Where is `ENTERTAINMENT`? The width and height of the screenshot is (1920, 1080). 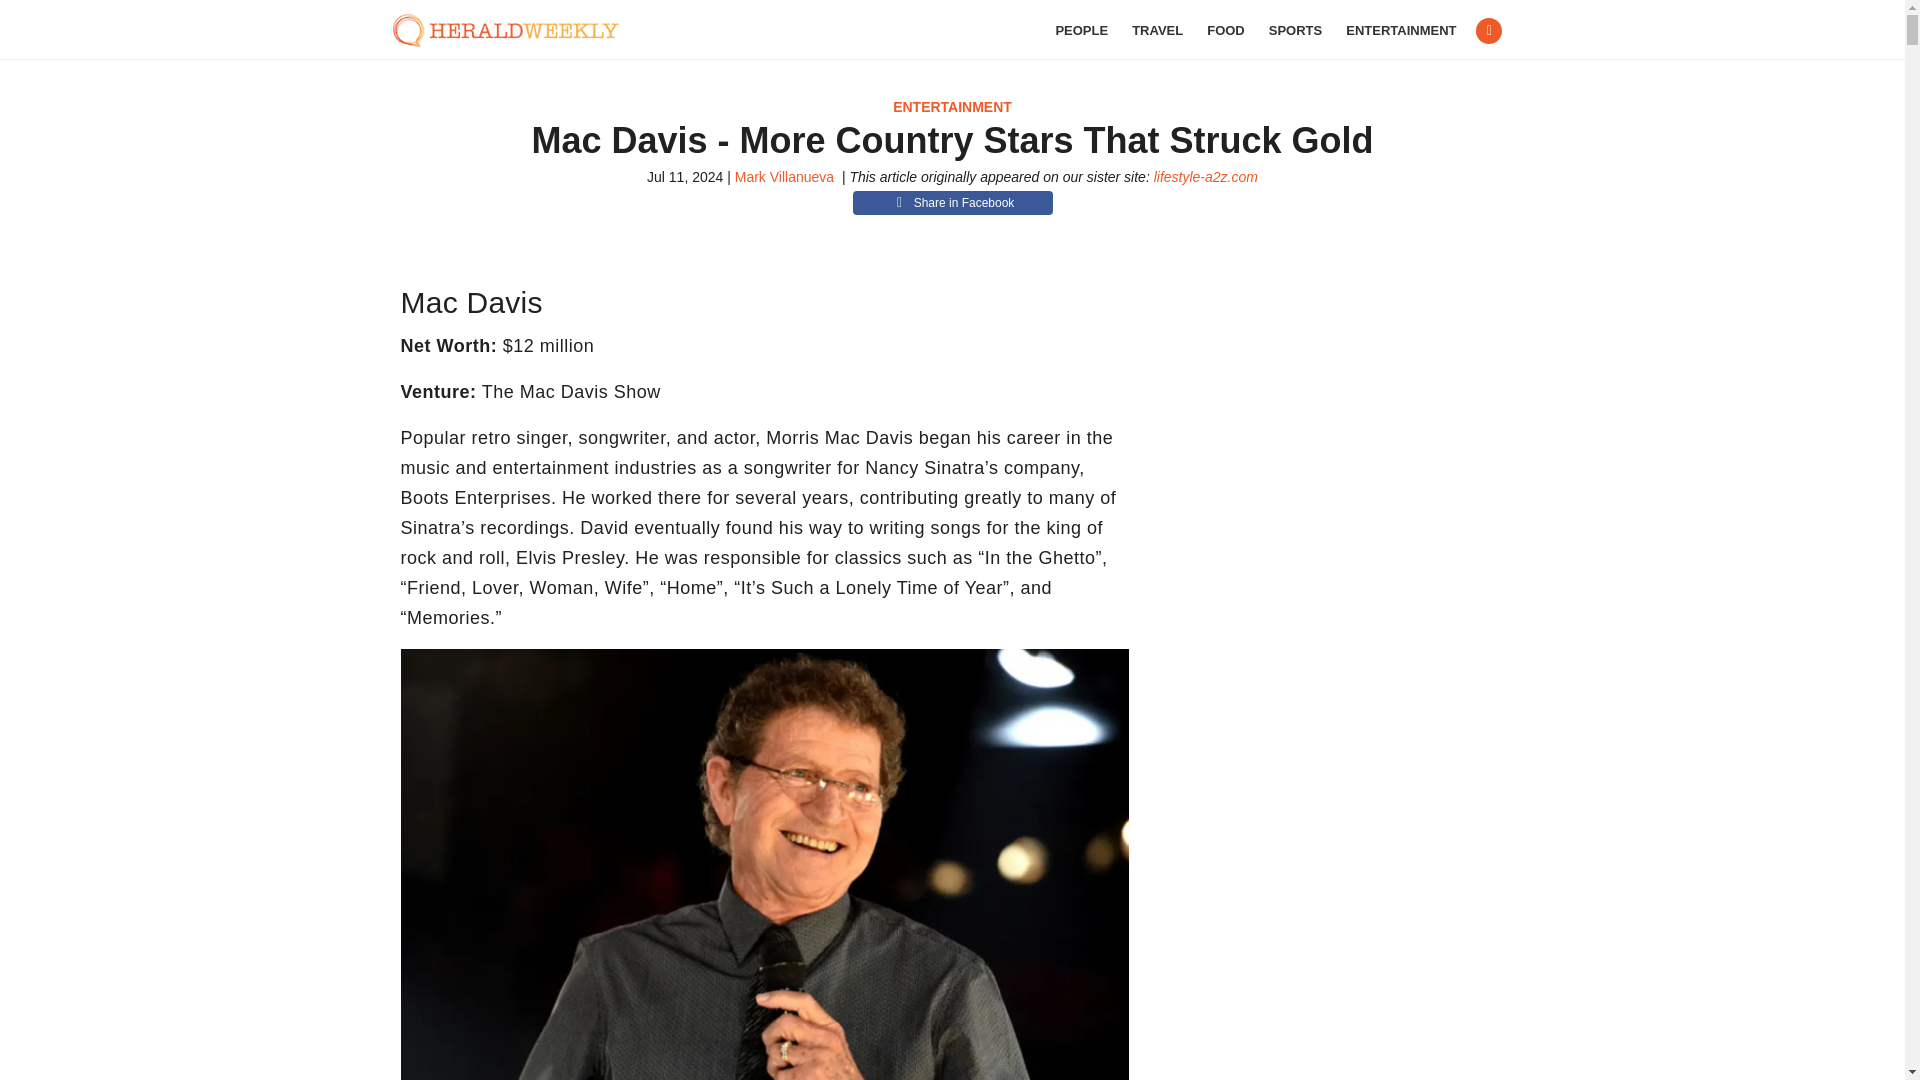 ENTERTAINMENT is located at coordinates (1400, 30).